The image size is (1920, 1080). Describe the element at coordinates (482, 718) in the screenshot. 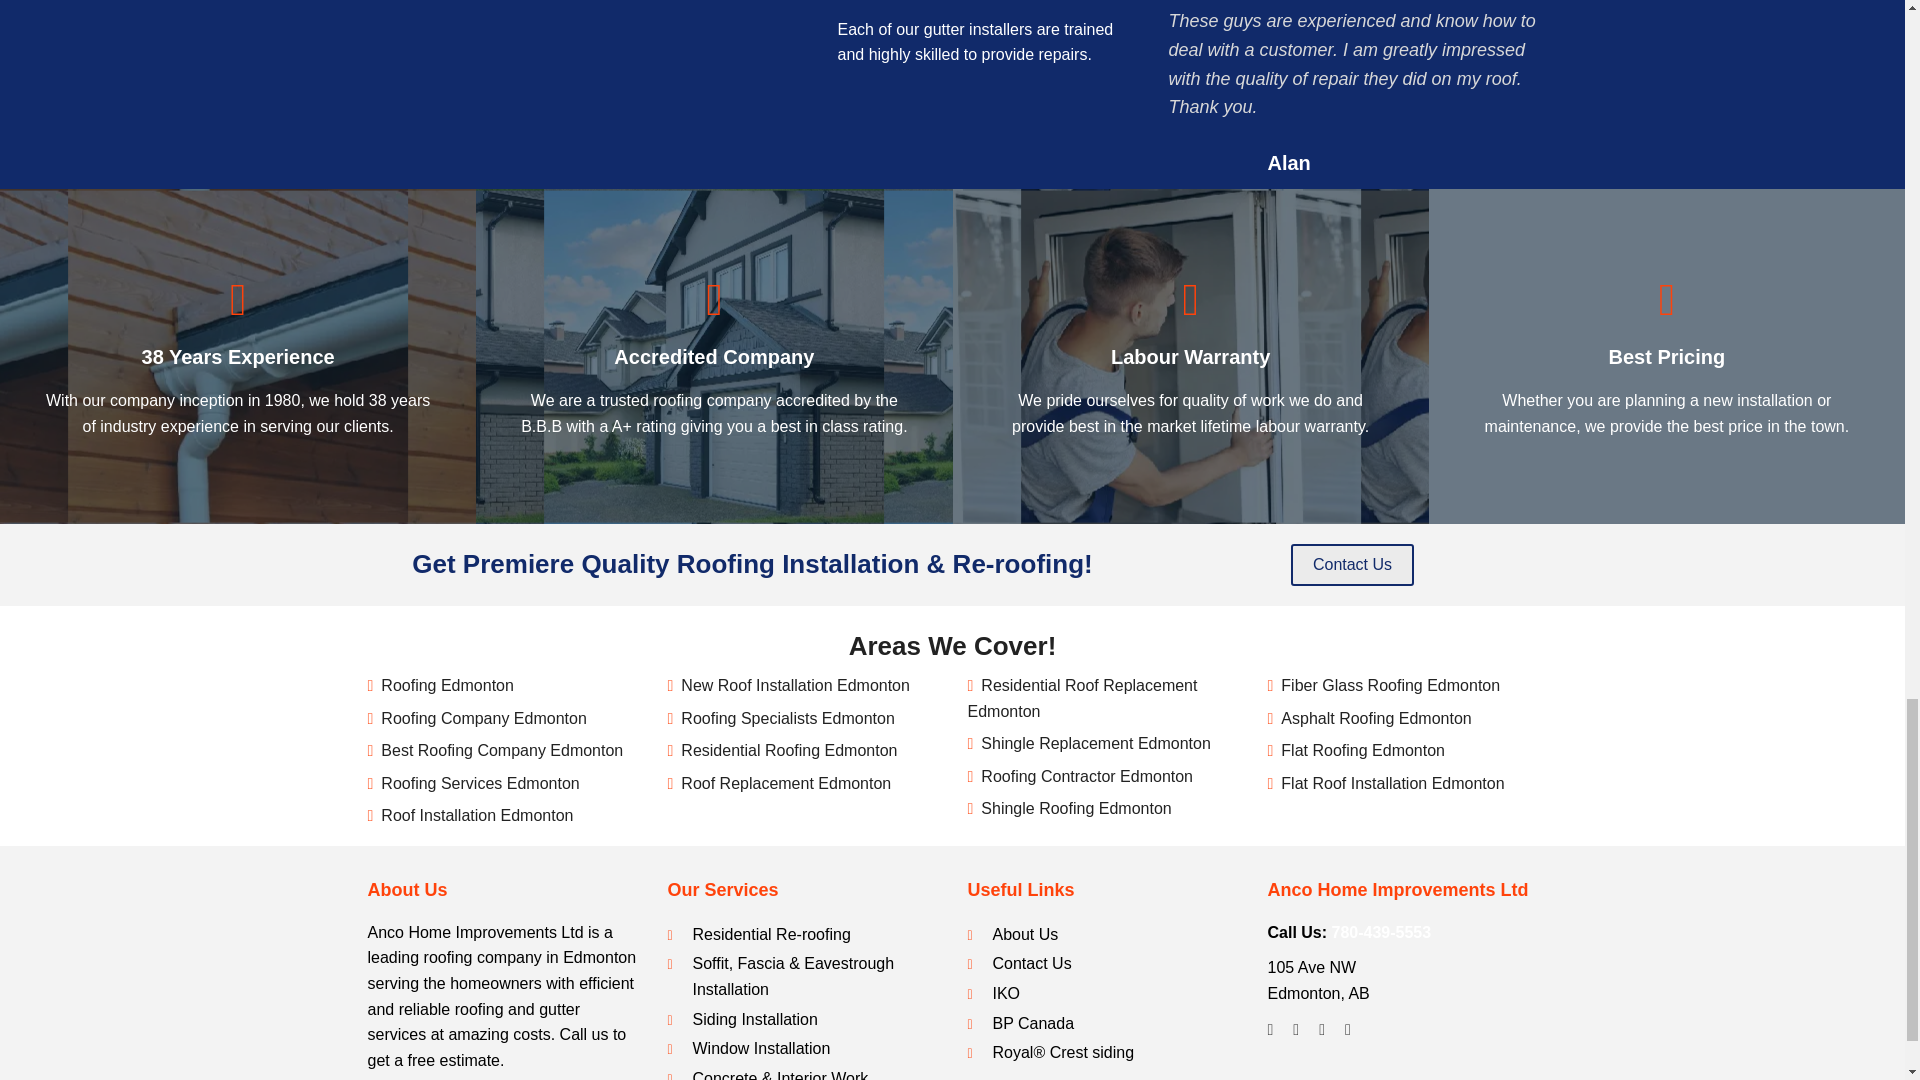

I see `Roofing Company Edmonton` at that location.